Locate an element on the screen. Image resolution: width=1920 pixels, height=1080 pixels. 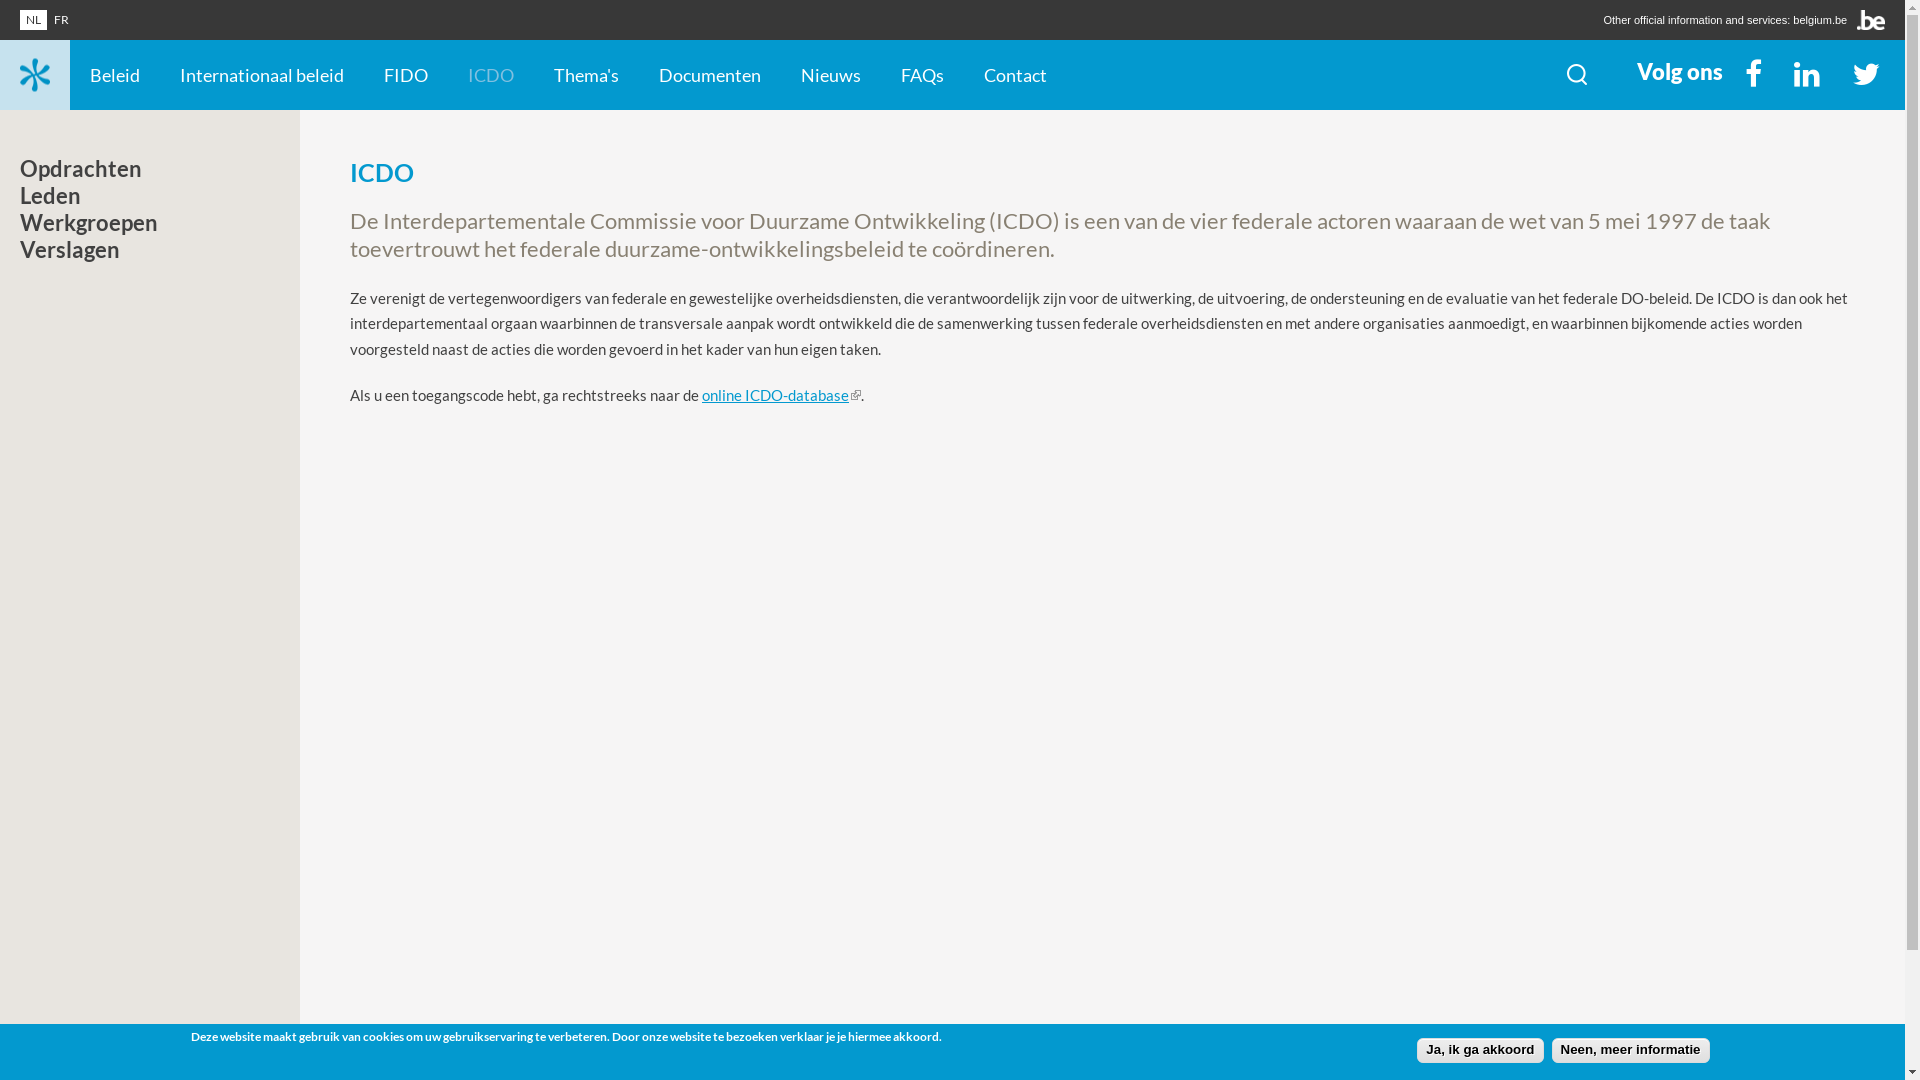
SEARCH is located at coordinates (1577, 75).